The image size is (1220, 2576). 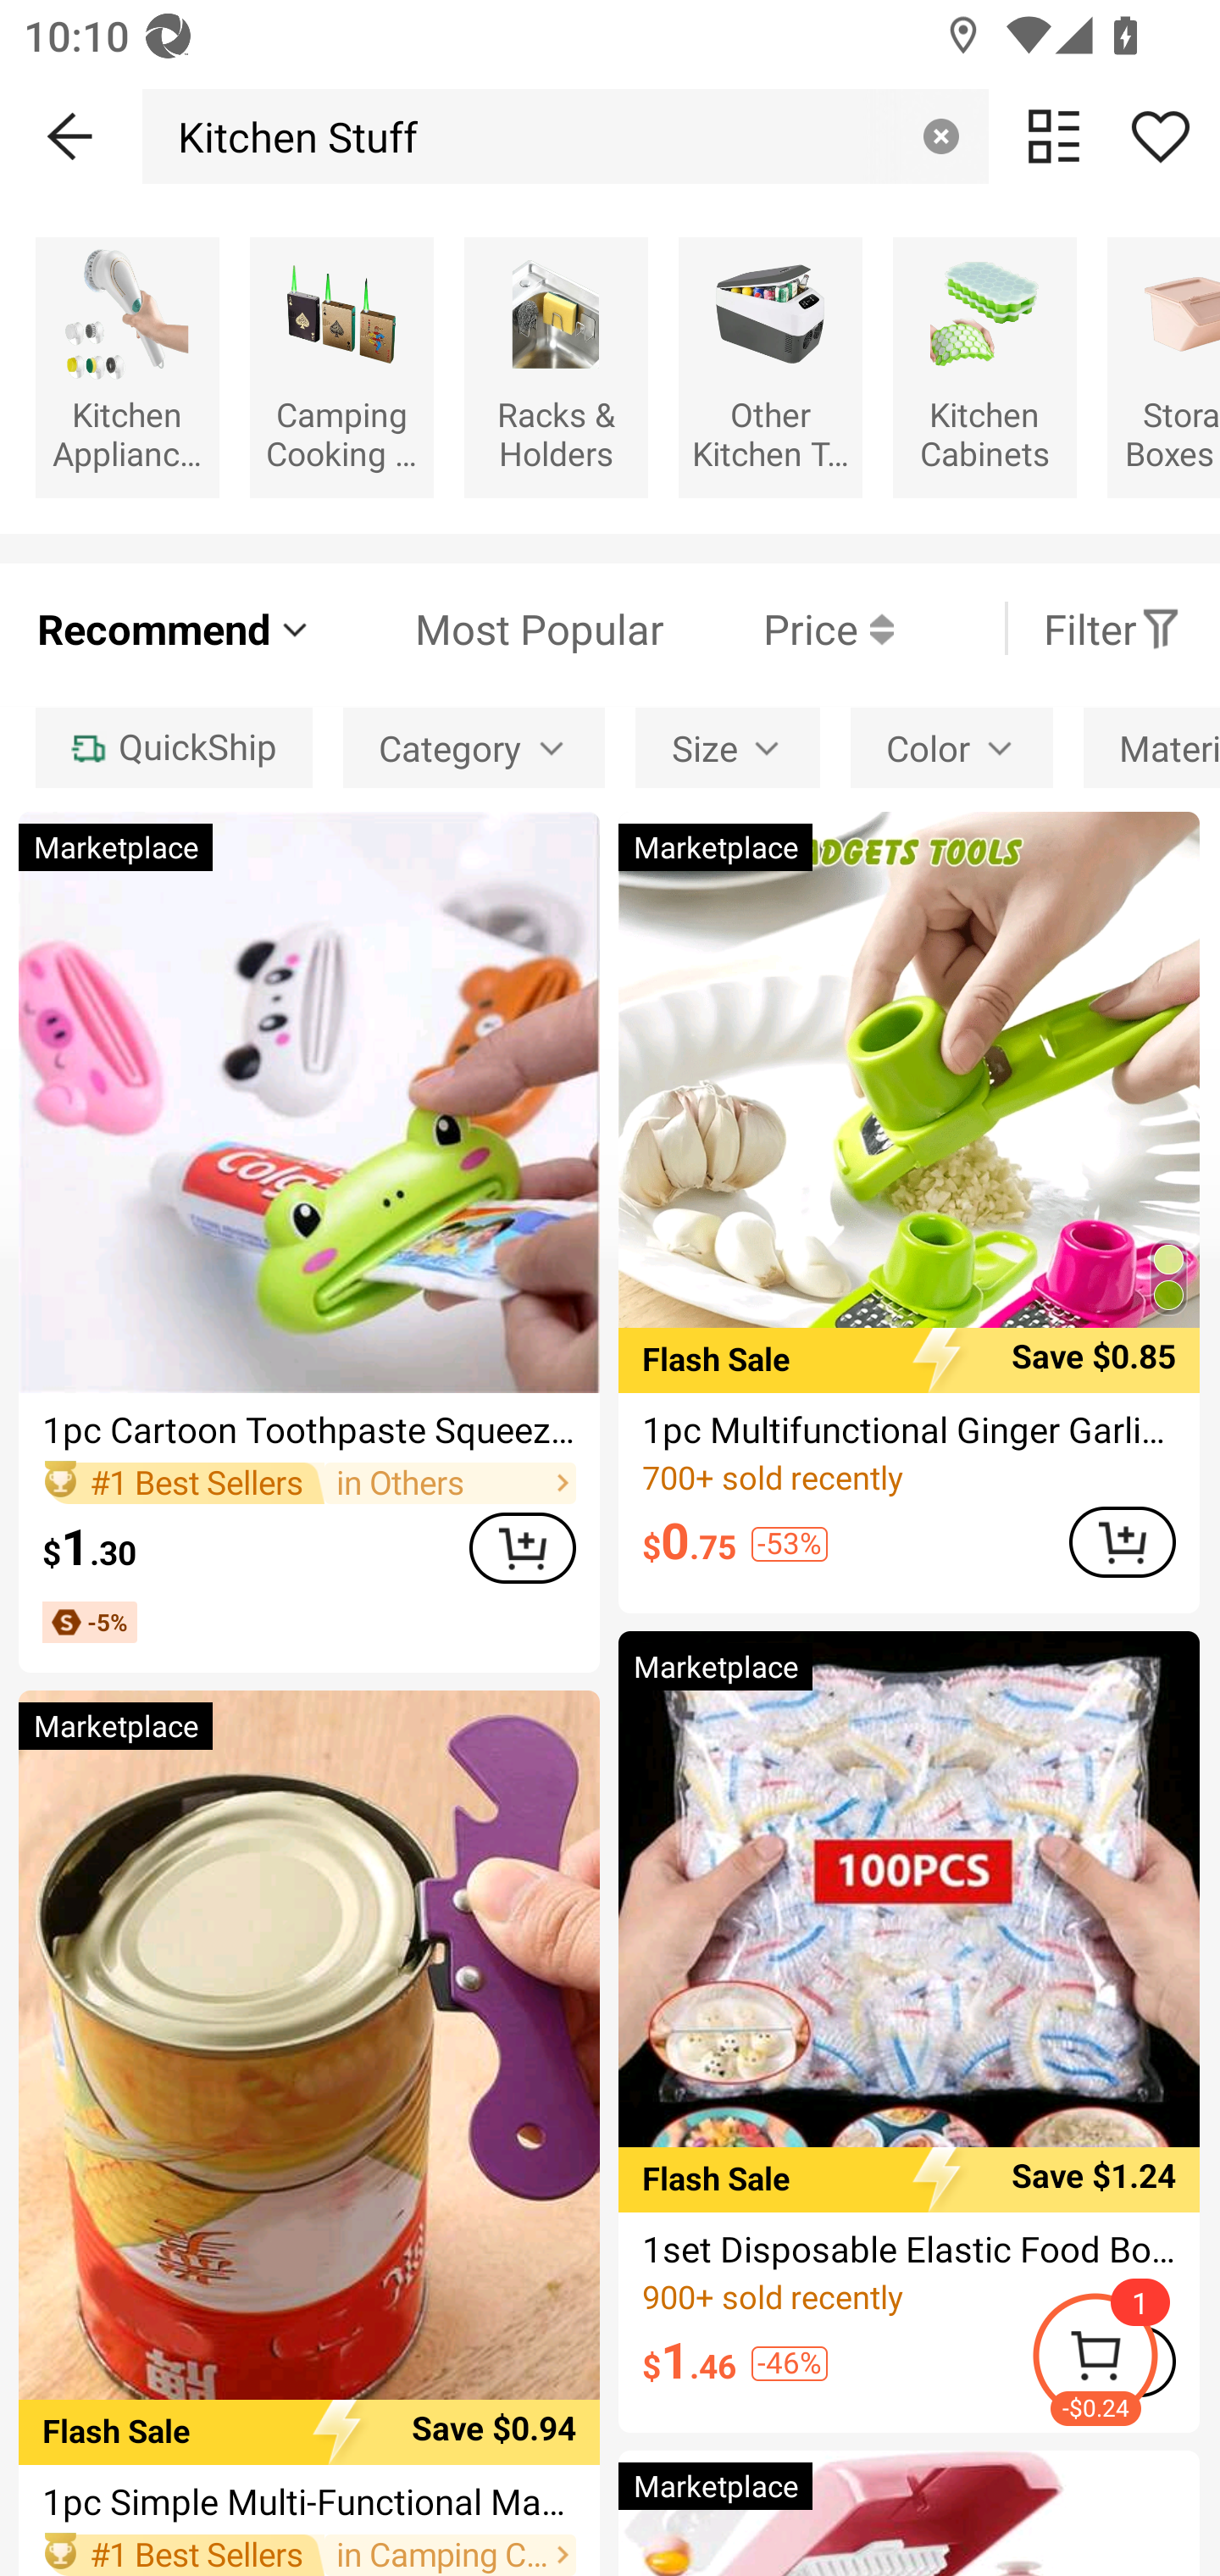 What do you see at coordinates (940, 136) in the screenshot?
I see `Clear` at bounding box center [940, 136].